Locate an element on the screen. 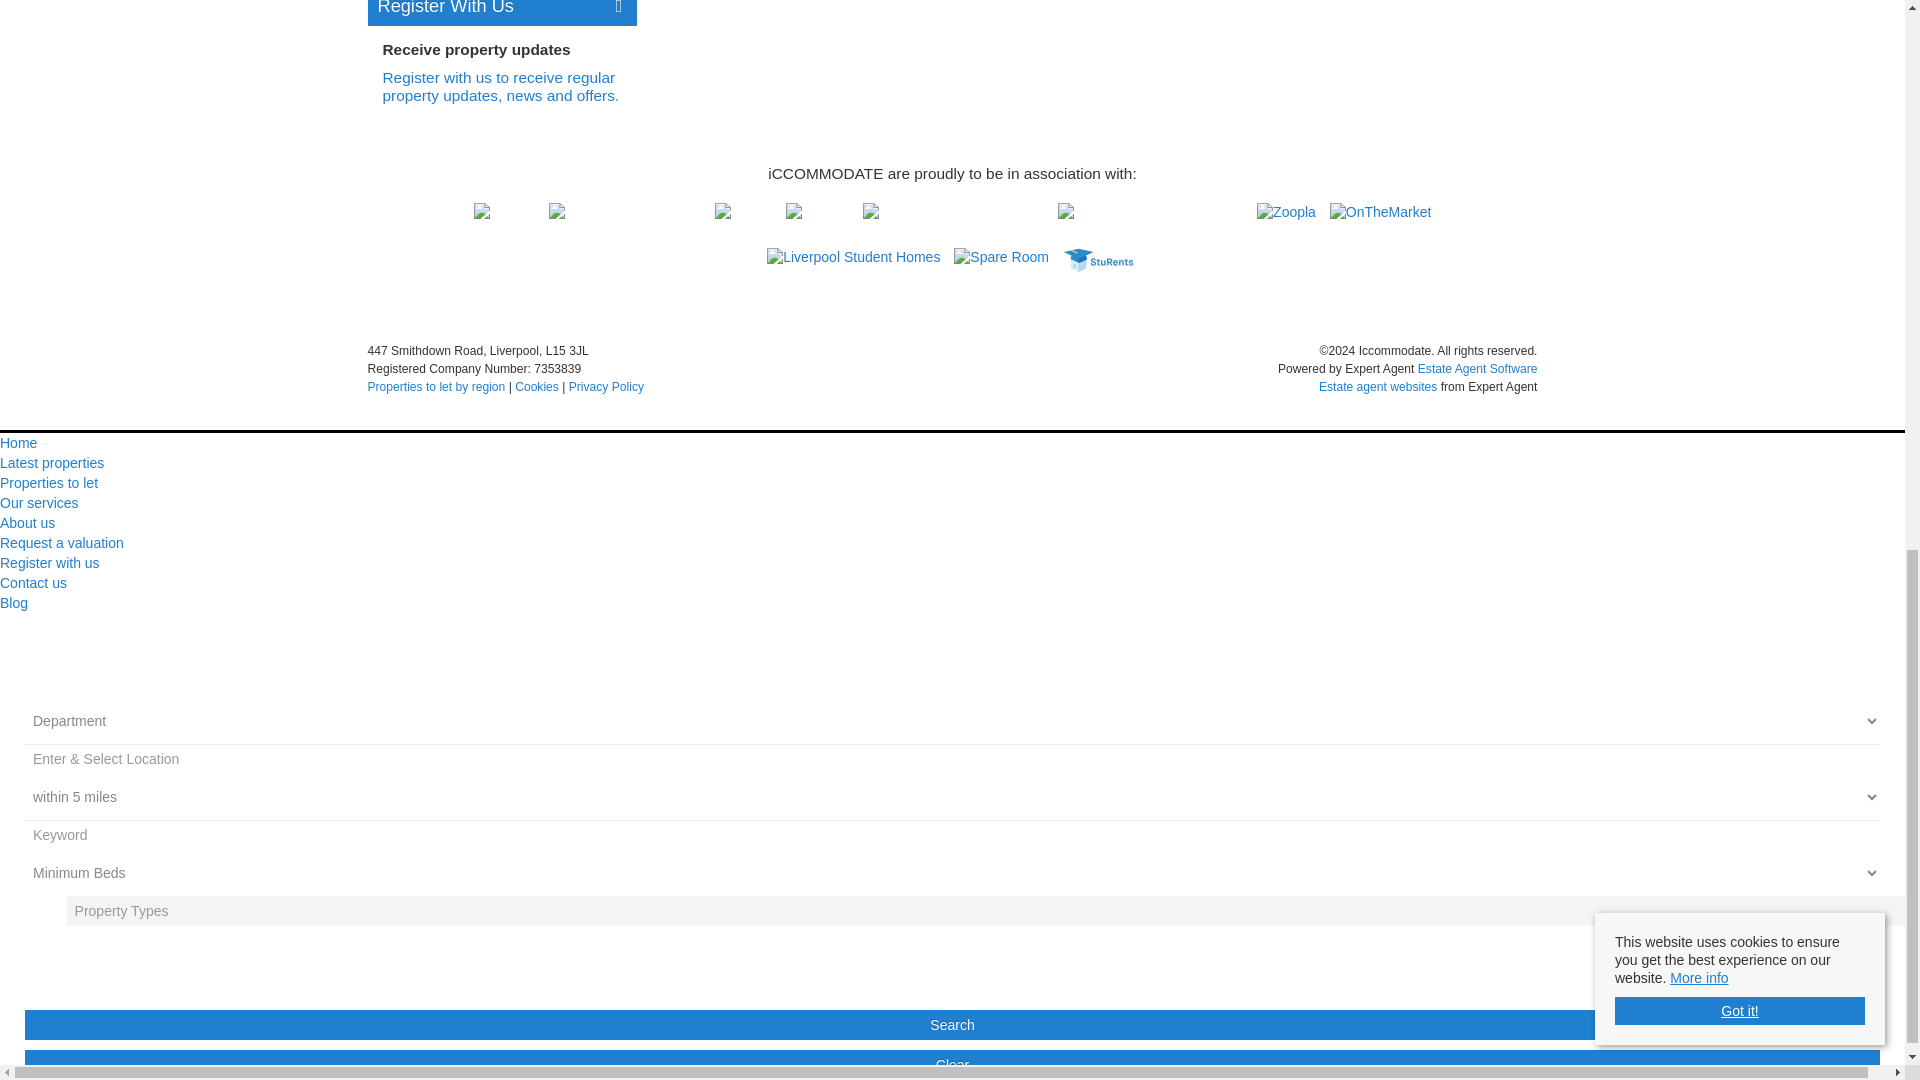 The image size is (1920, 1080). Estate agent websites is located at coordinates (1378, 387).